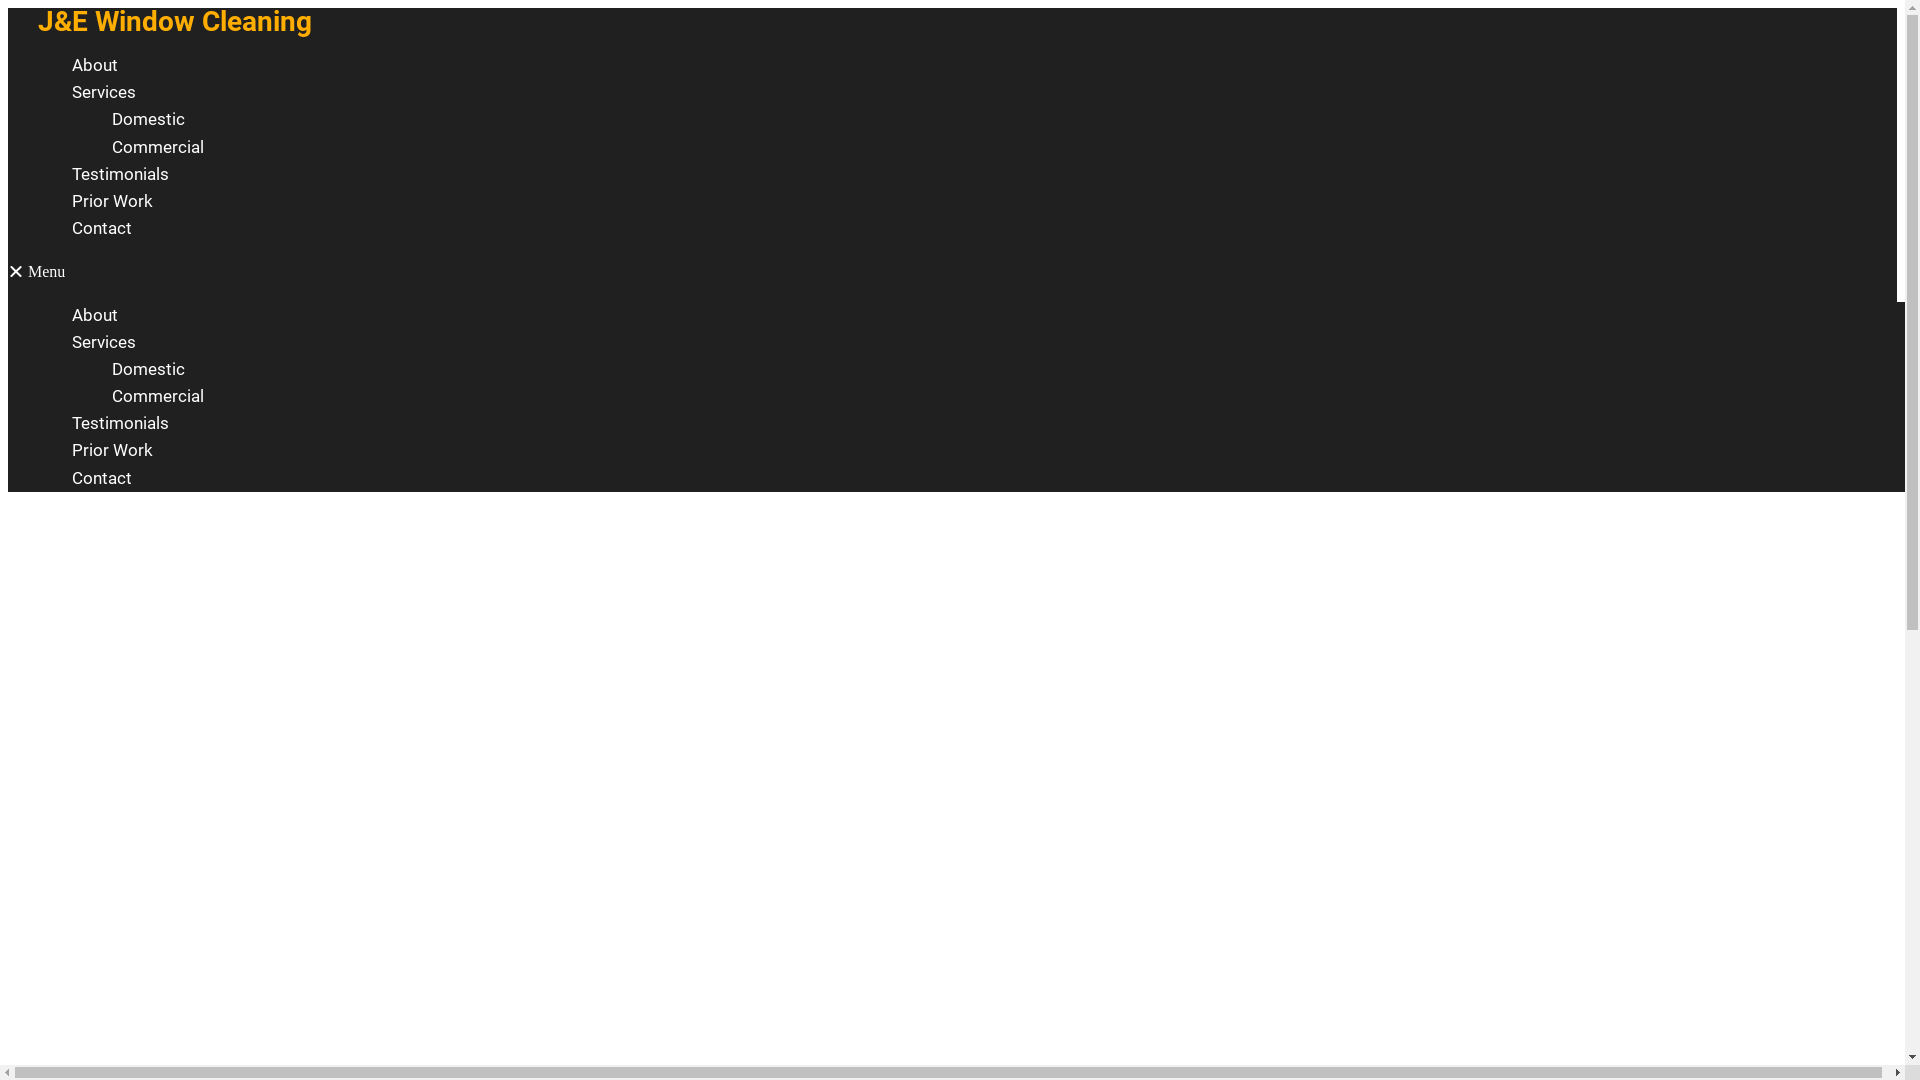  What do you see at coordinates (95, 314) in the screenshot?
I see `About` at bounding box center [95, 314].